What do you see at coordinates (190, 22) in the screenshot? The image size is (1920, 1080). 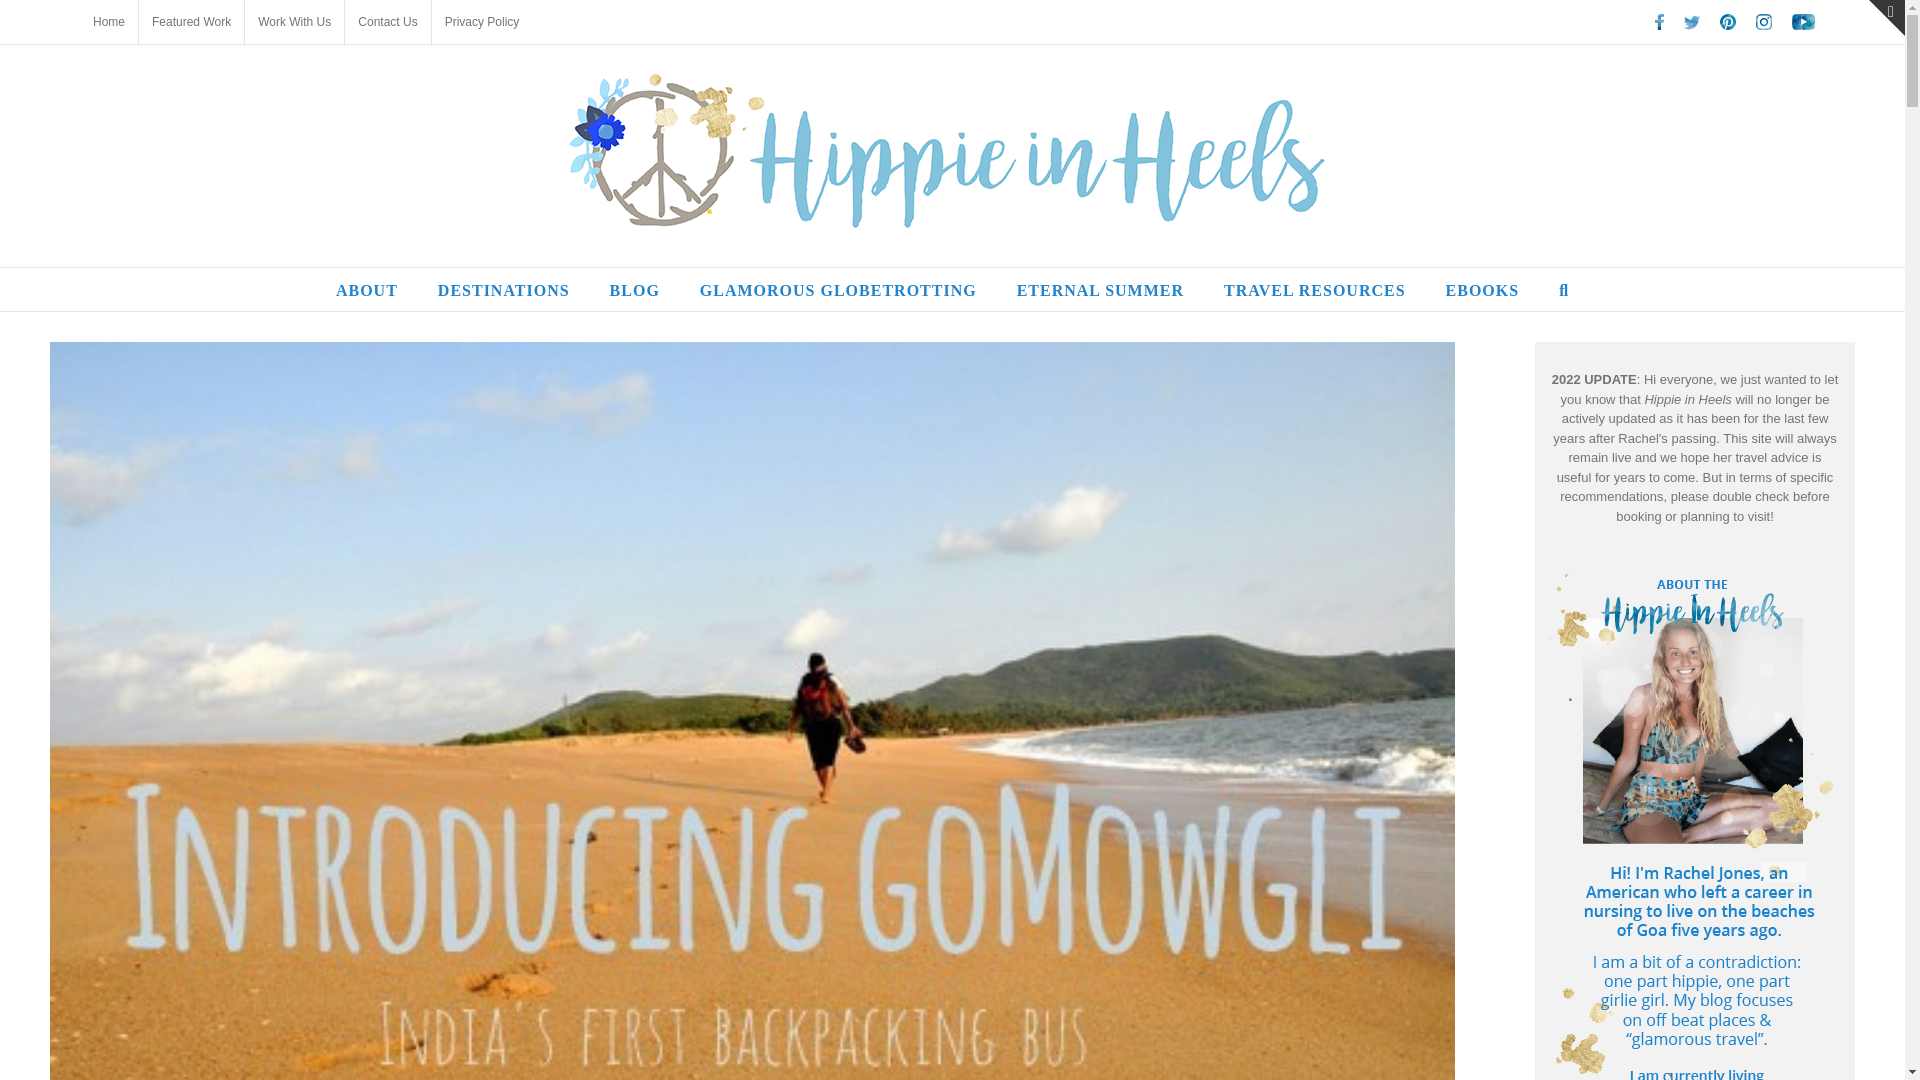 I see `Featured Work` at bounding box center [190, 22].